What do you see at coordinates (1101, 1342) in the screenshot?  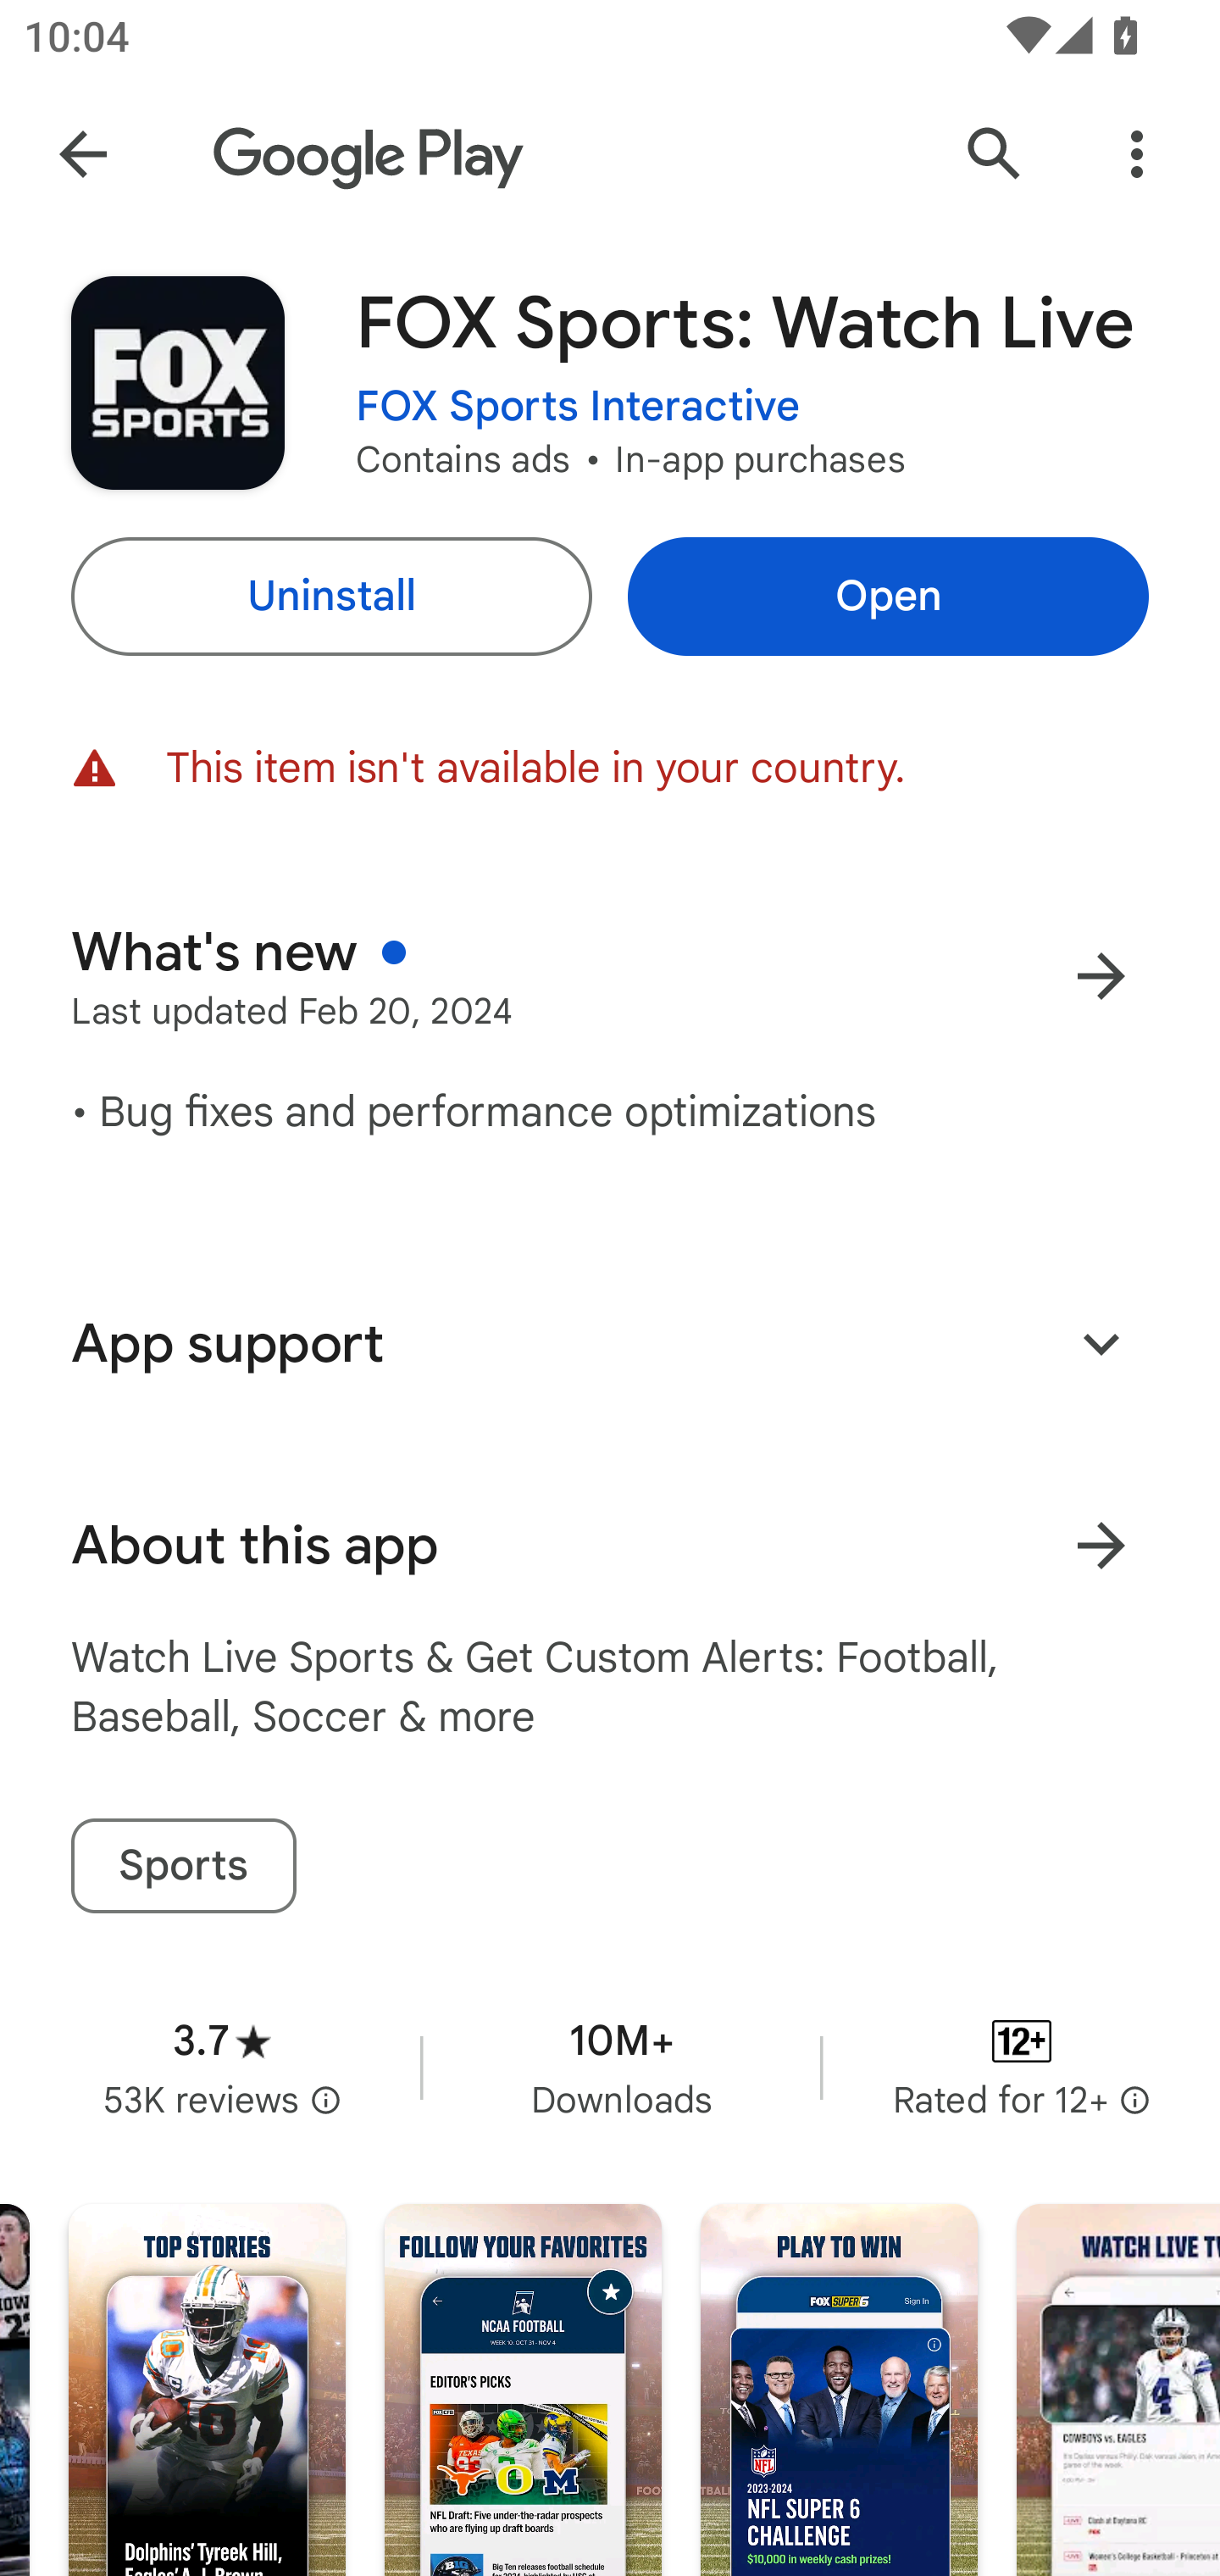 I see `Expand` at bounding box center [1101, 1342].